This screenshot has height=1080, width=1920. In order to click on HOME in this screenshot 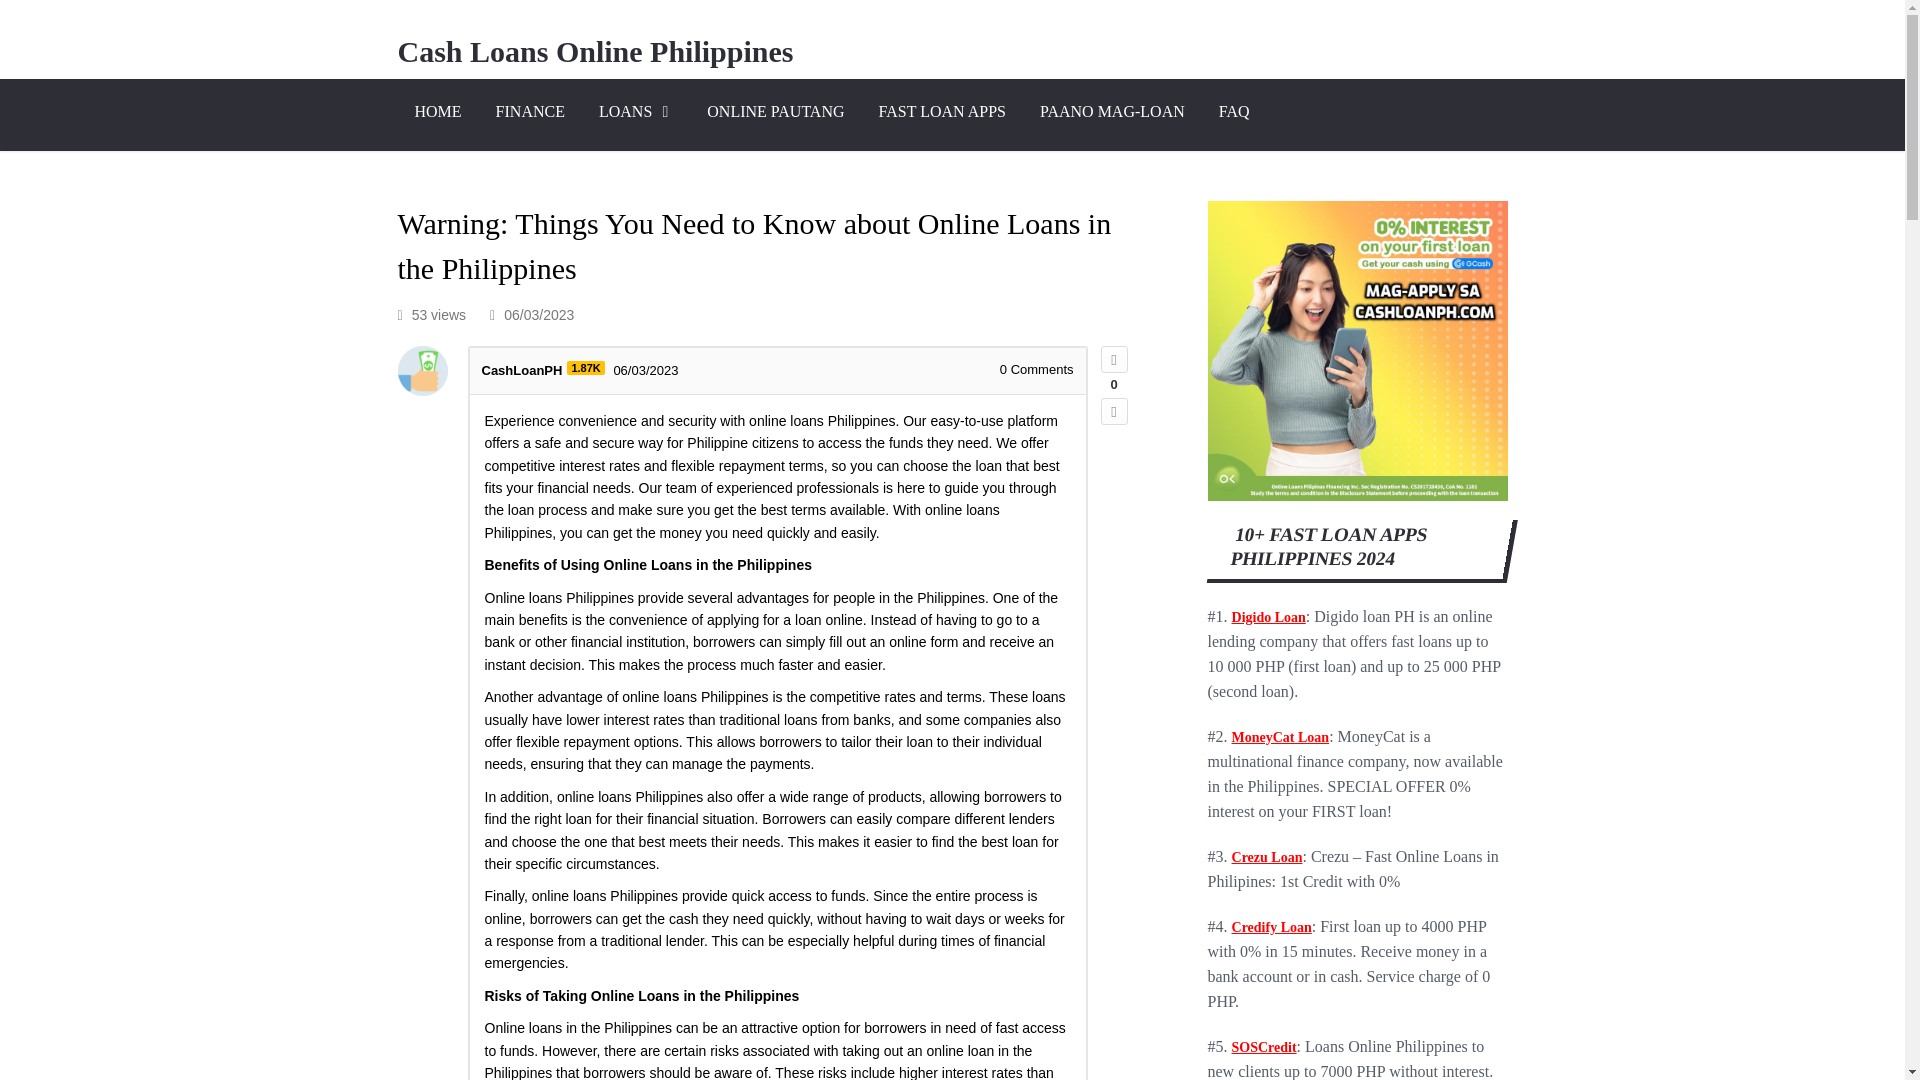, I will do `click(438, 114)`.